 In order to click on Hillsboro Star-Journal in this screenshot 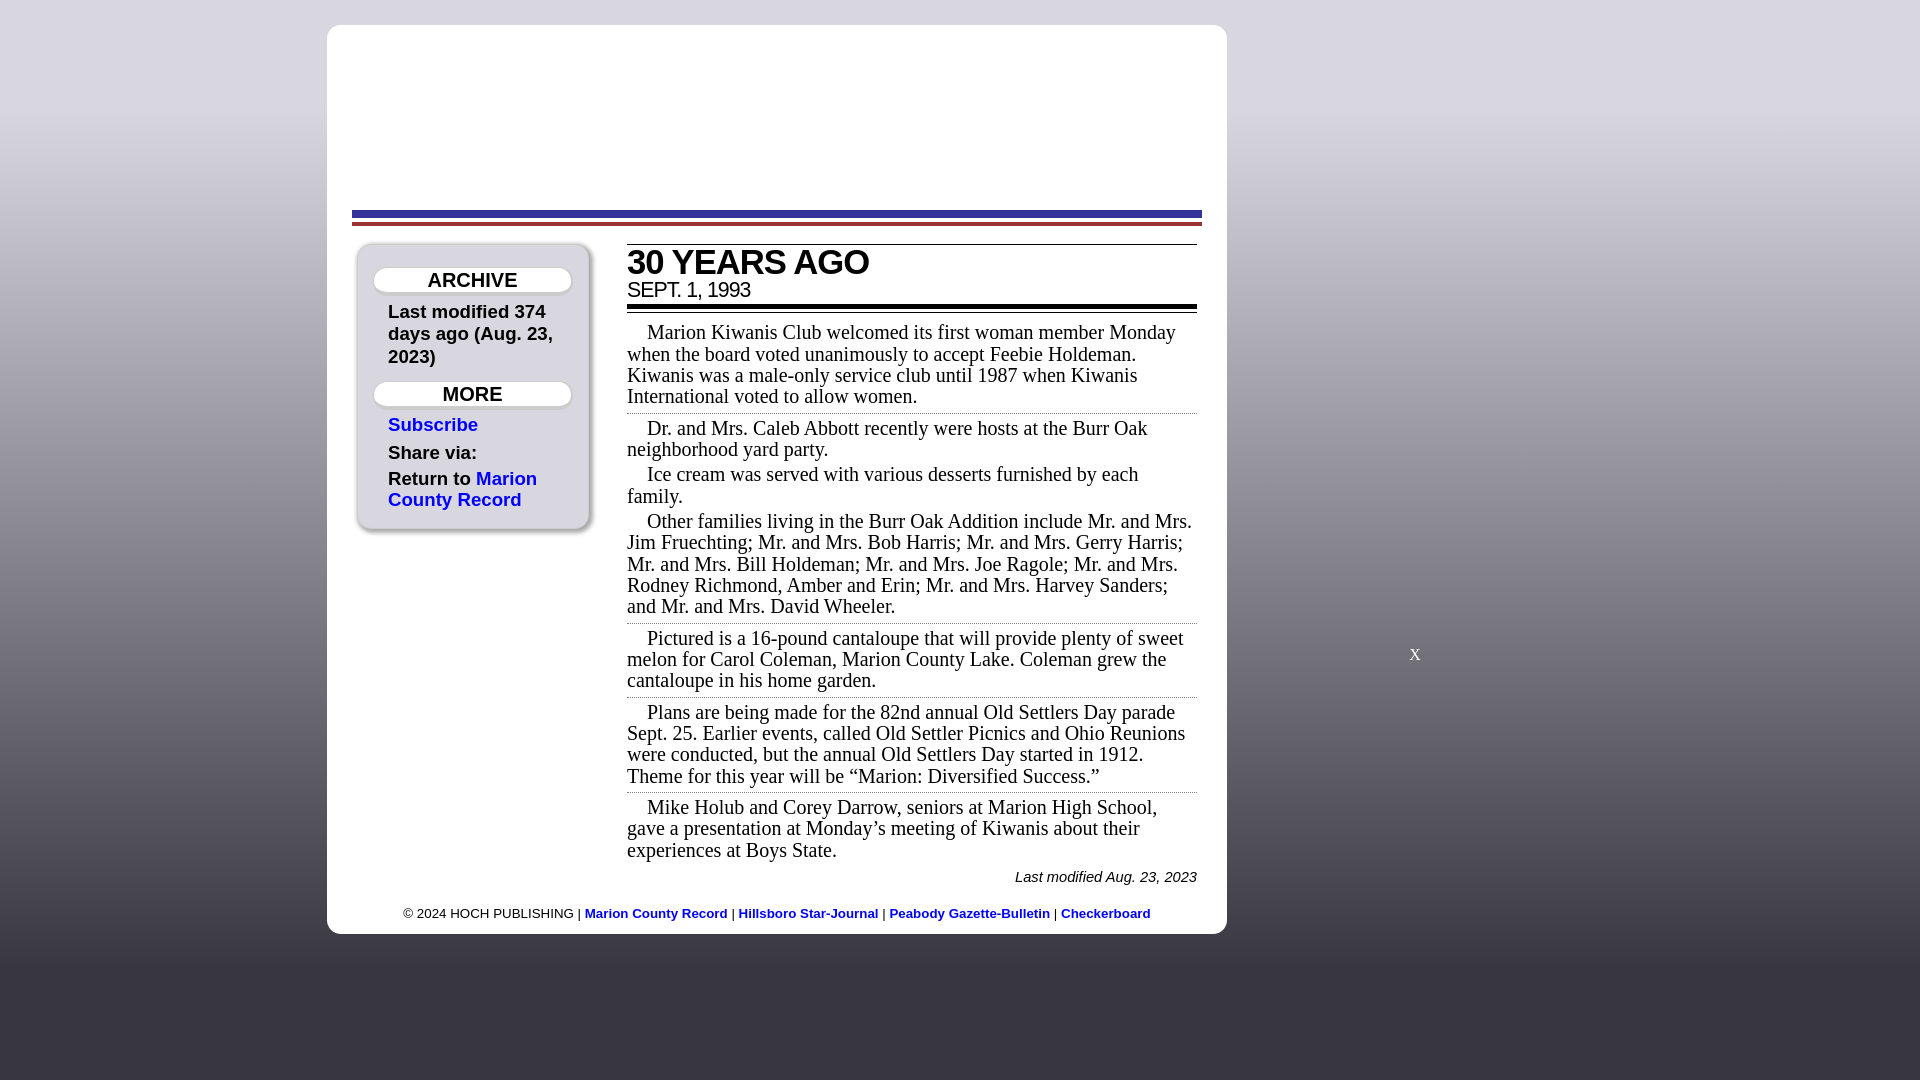, I will do `click(809, 914)`.